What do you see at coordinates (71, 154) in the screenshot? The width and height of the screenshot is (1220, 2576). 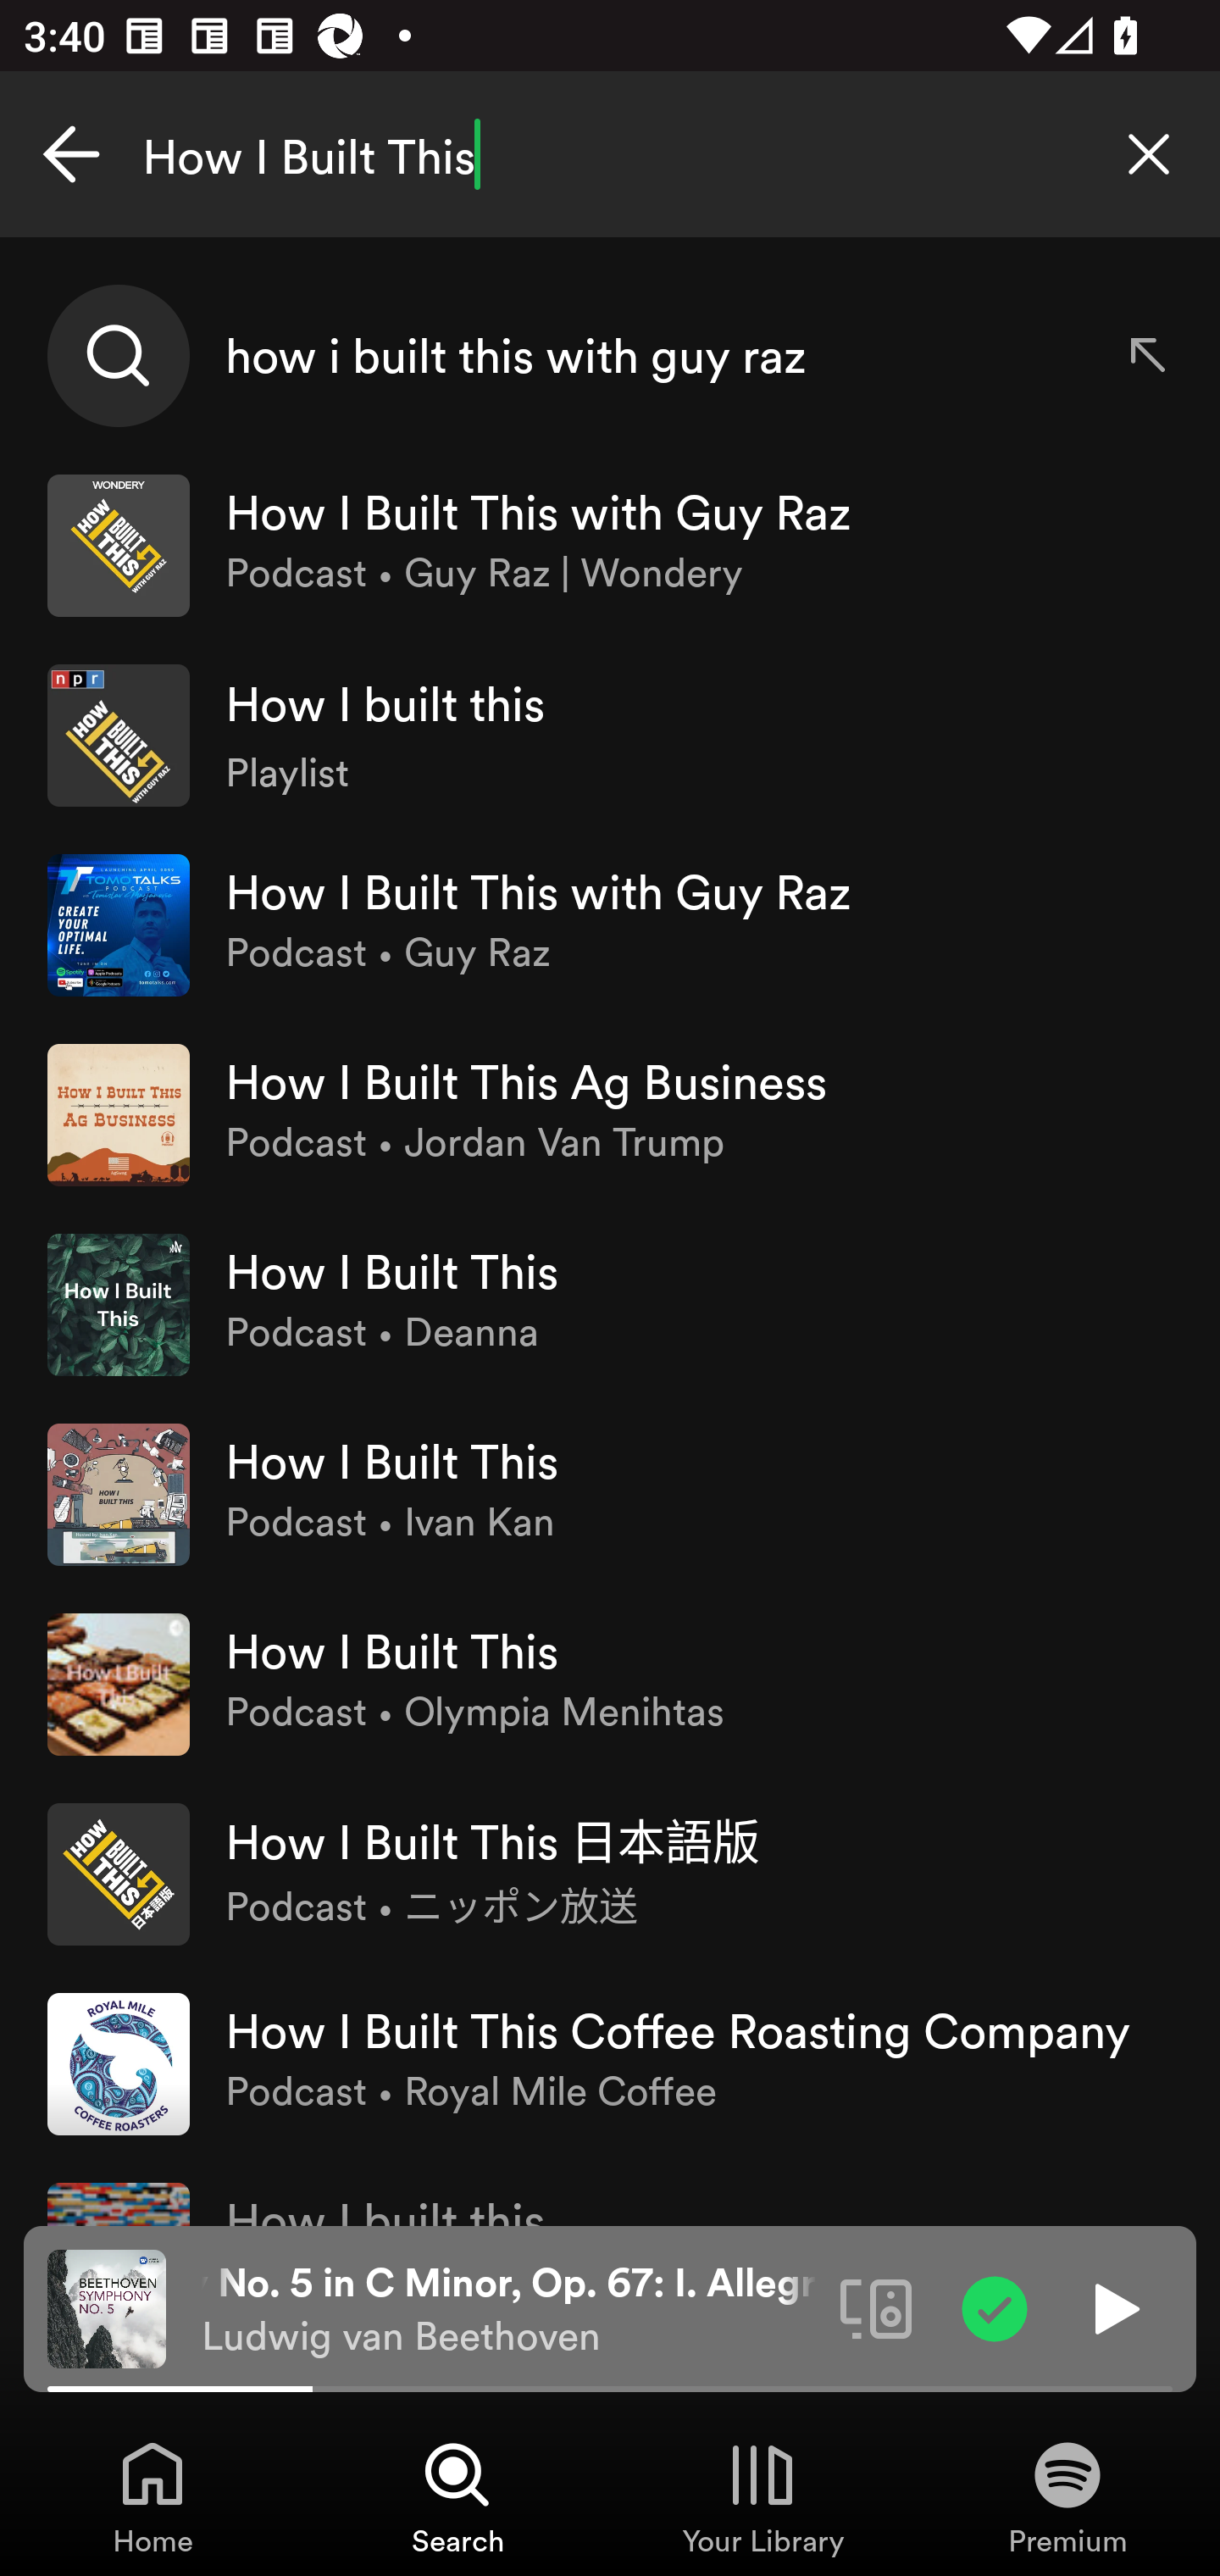 I see `Cancel` at bounding box center [71, 154].